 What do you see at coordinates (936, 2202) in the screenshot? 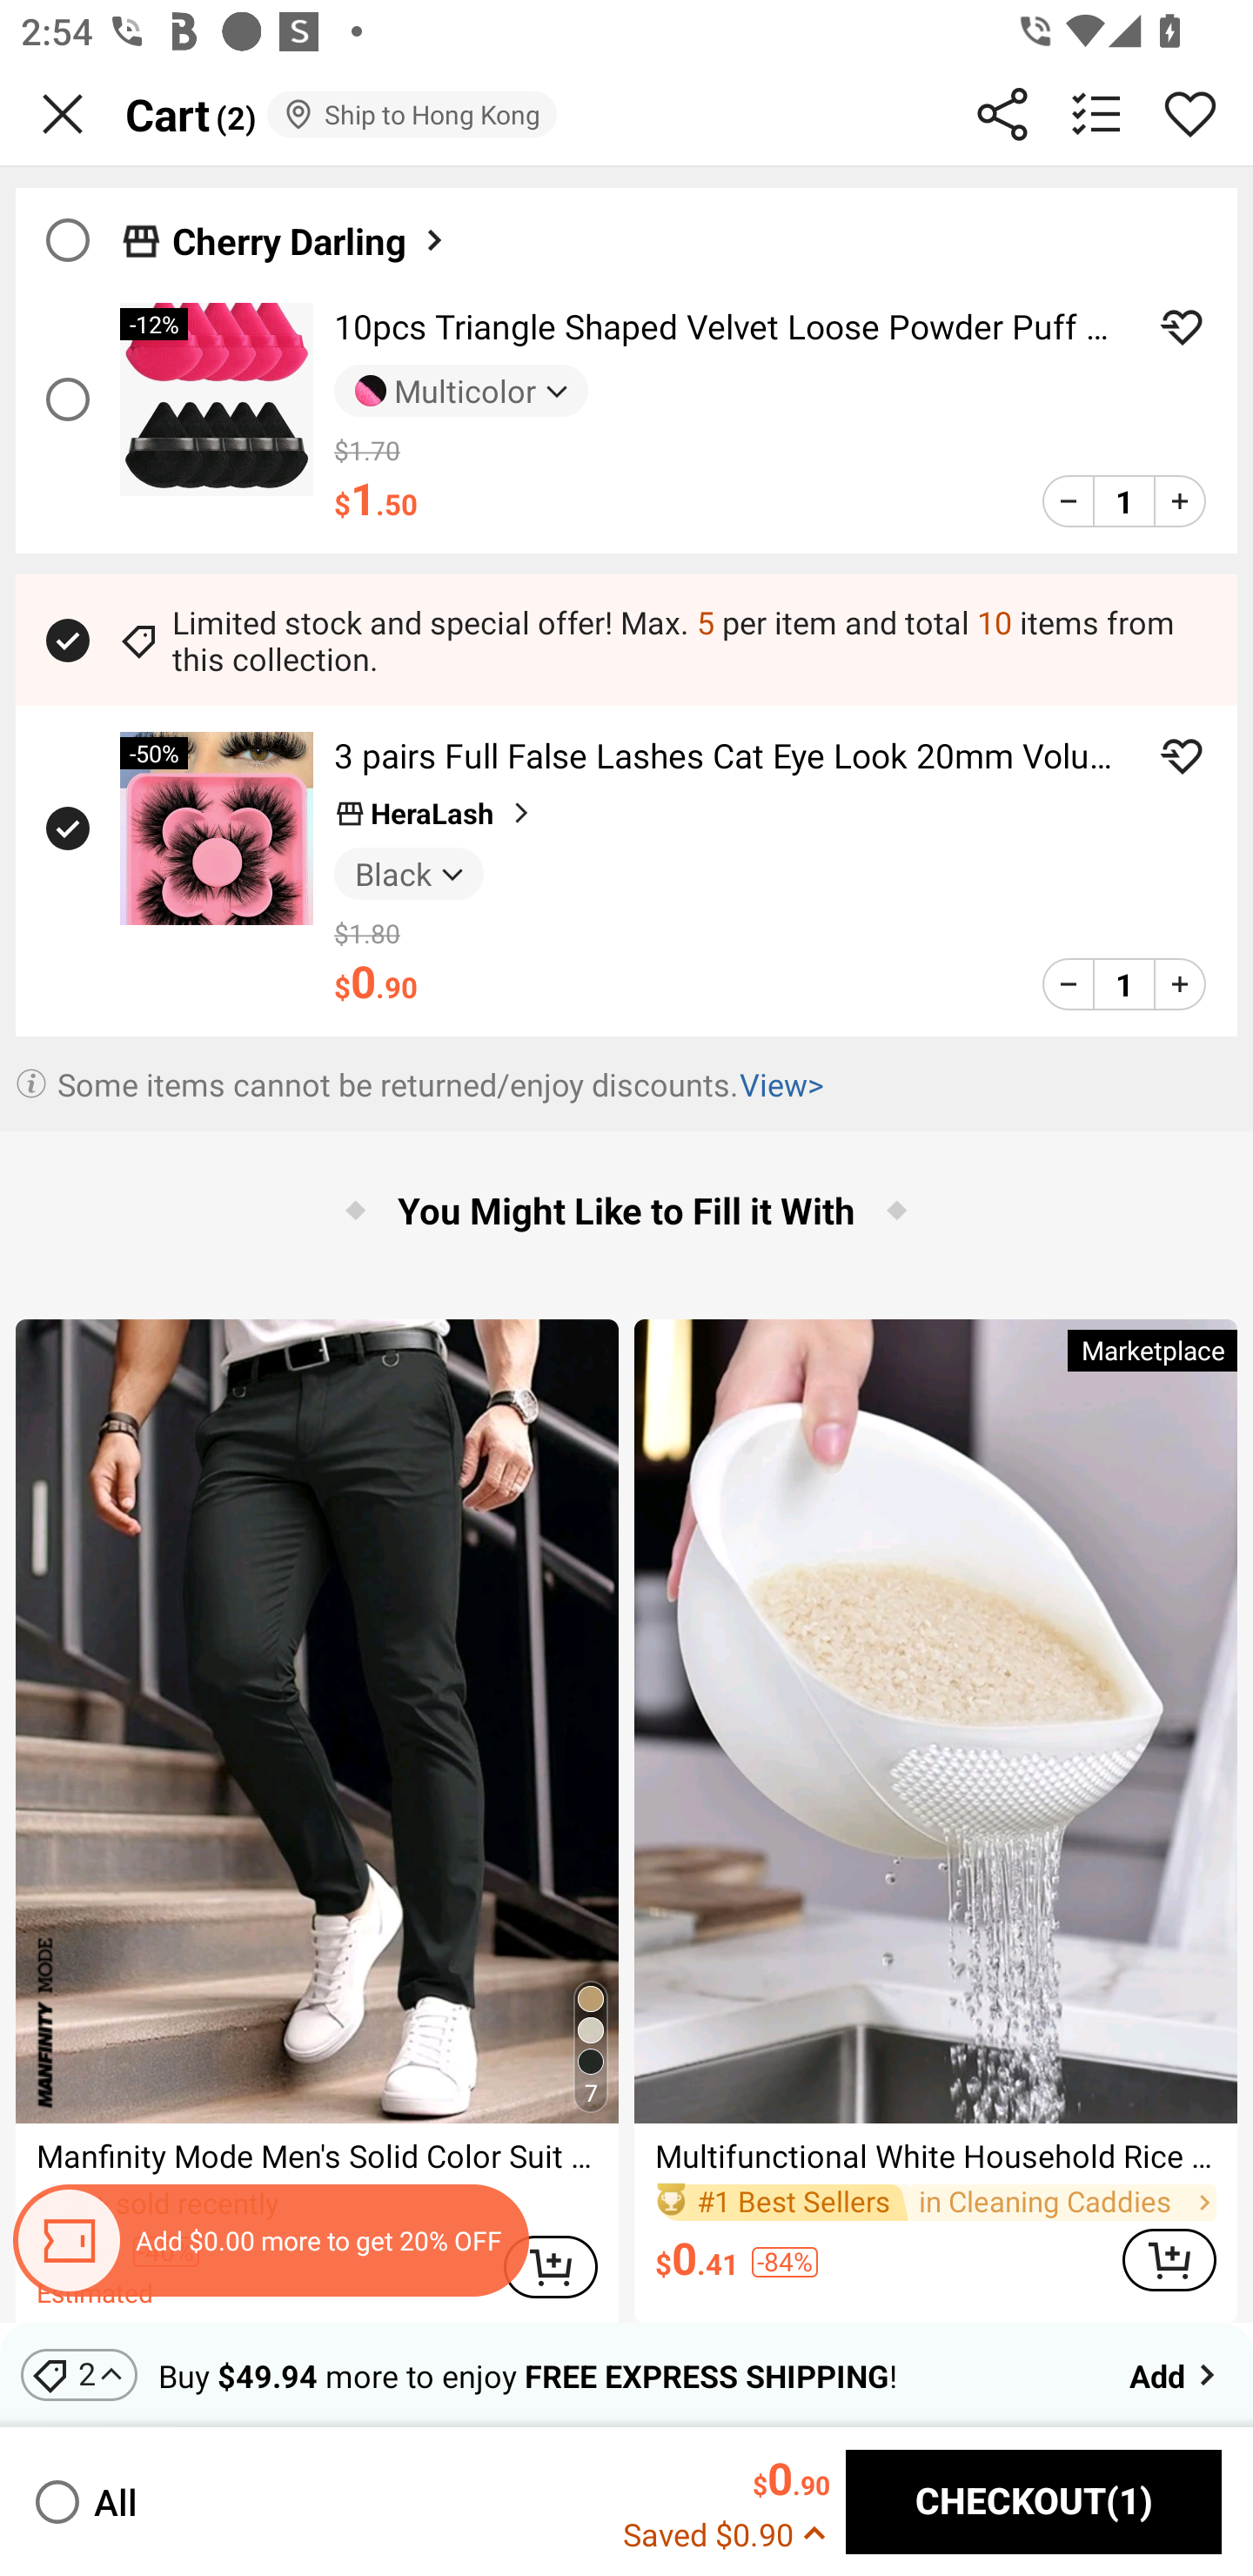
I see `#1 Best Sellers in Cleaning Caddies` at bounding box center [936, 2202].